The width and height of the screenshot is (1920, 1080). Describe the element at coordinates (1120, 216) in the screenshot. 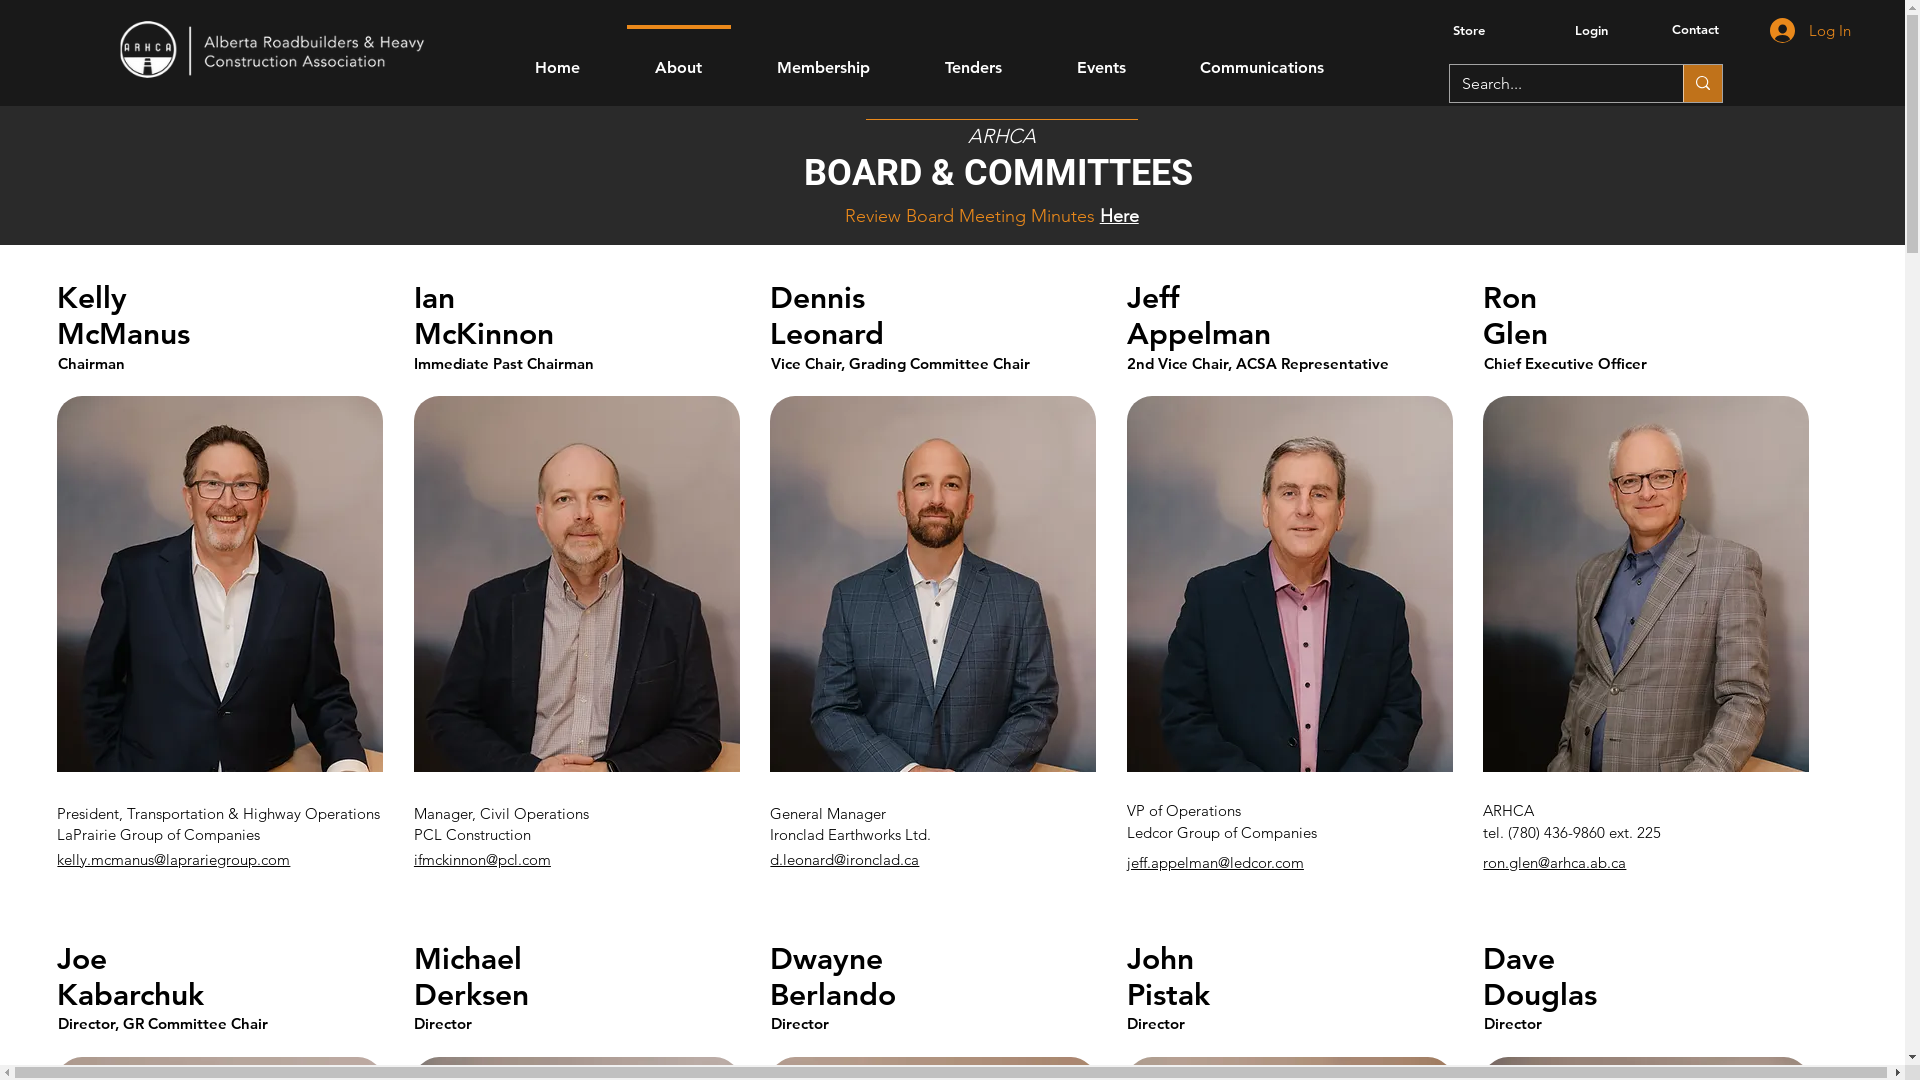

I see `Here` at that location.